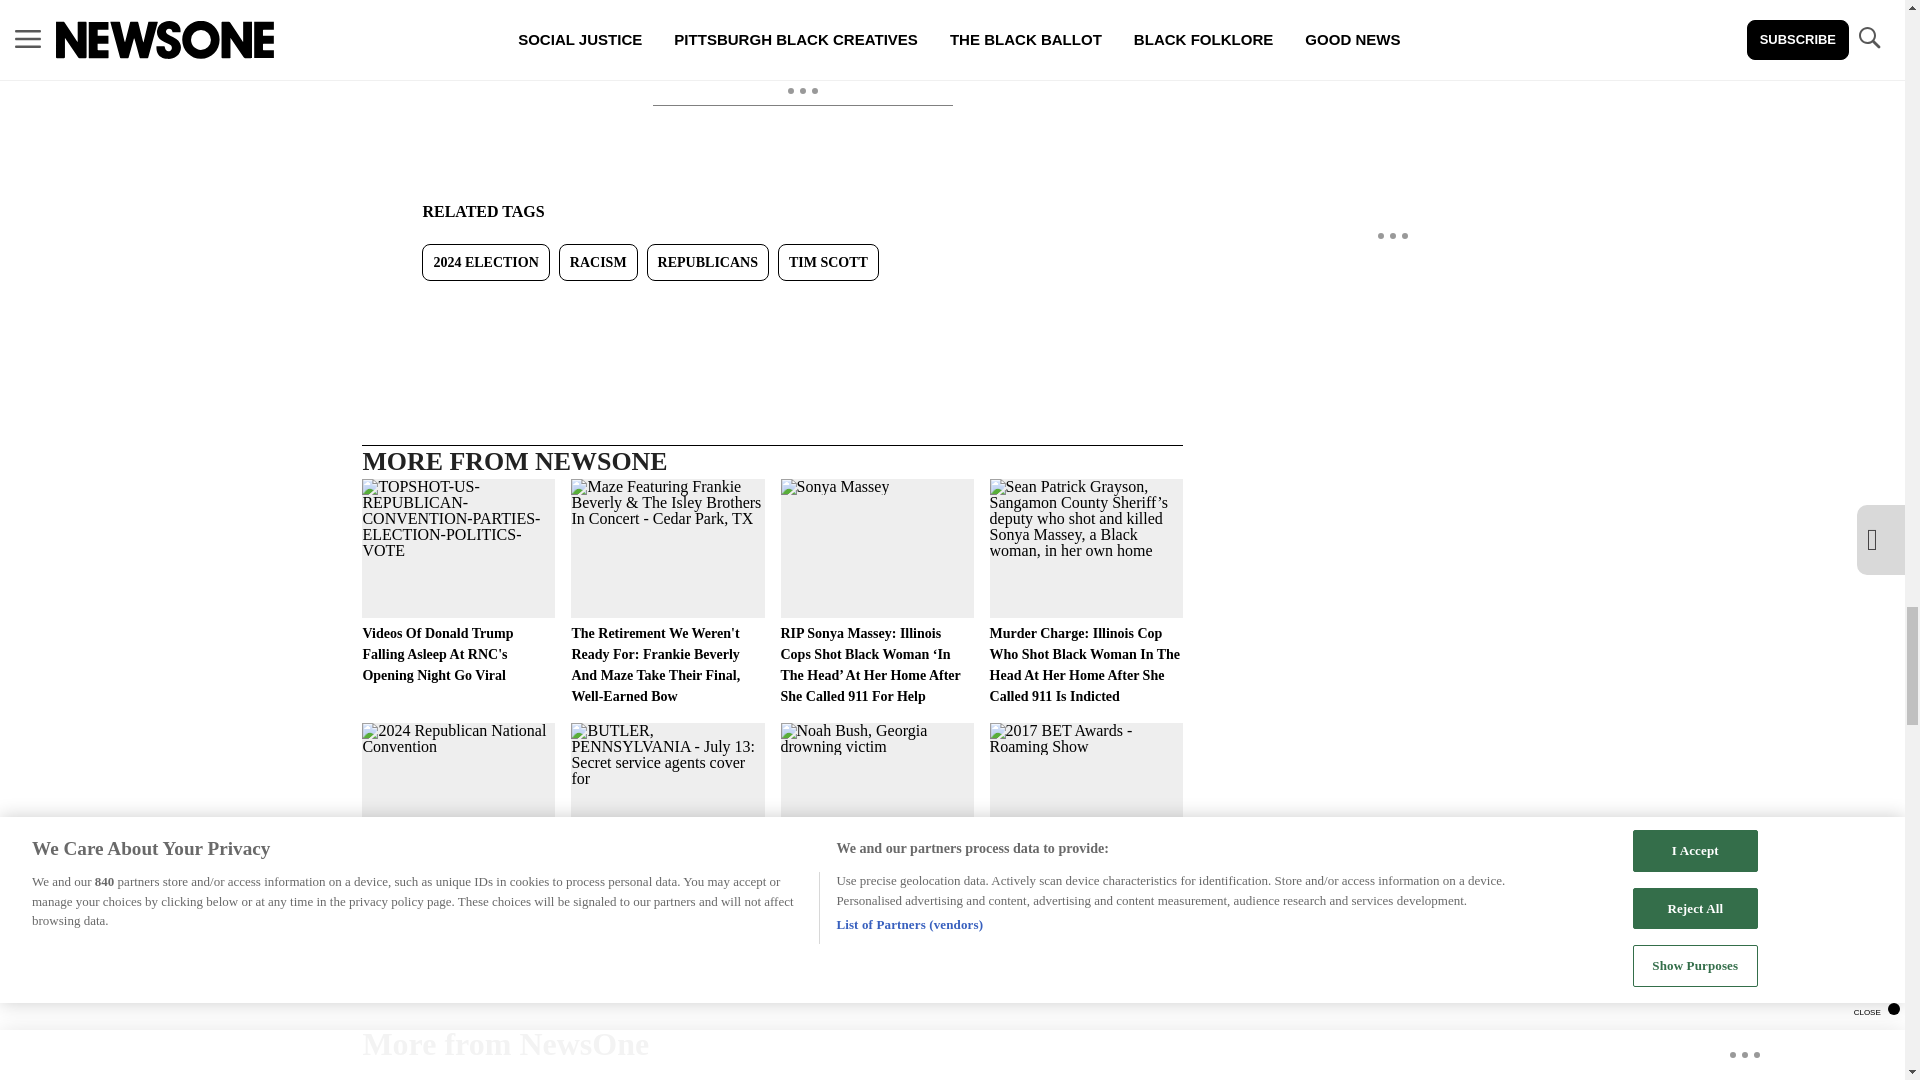  Describe the element at coordinates (772, 312) in the screenshot. I see `Vuukle Sharebar Widget` at that location.